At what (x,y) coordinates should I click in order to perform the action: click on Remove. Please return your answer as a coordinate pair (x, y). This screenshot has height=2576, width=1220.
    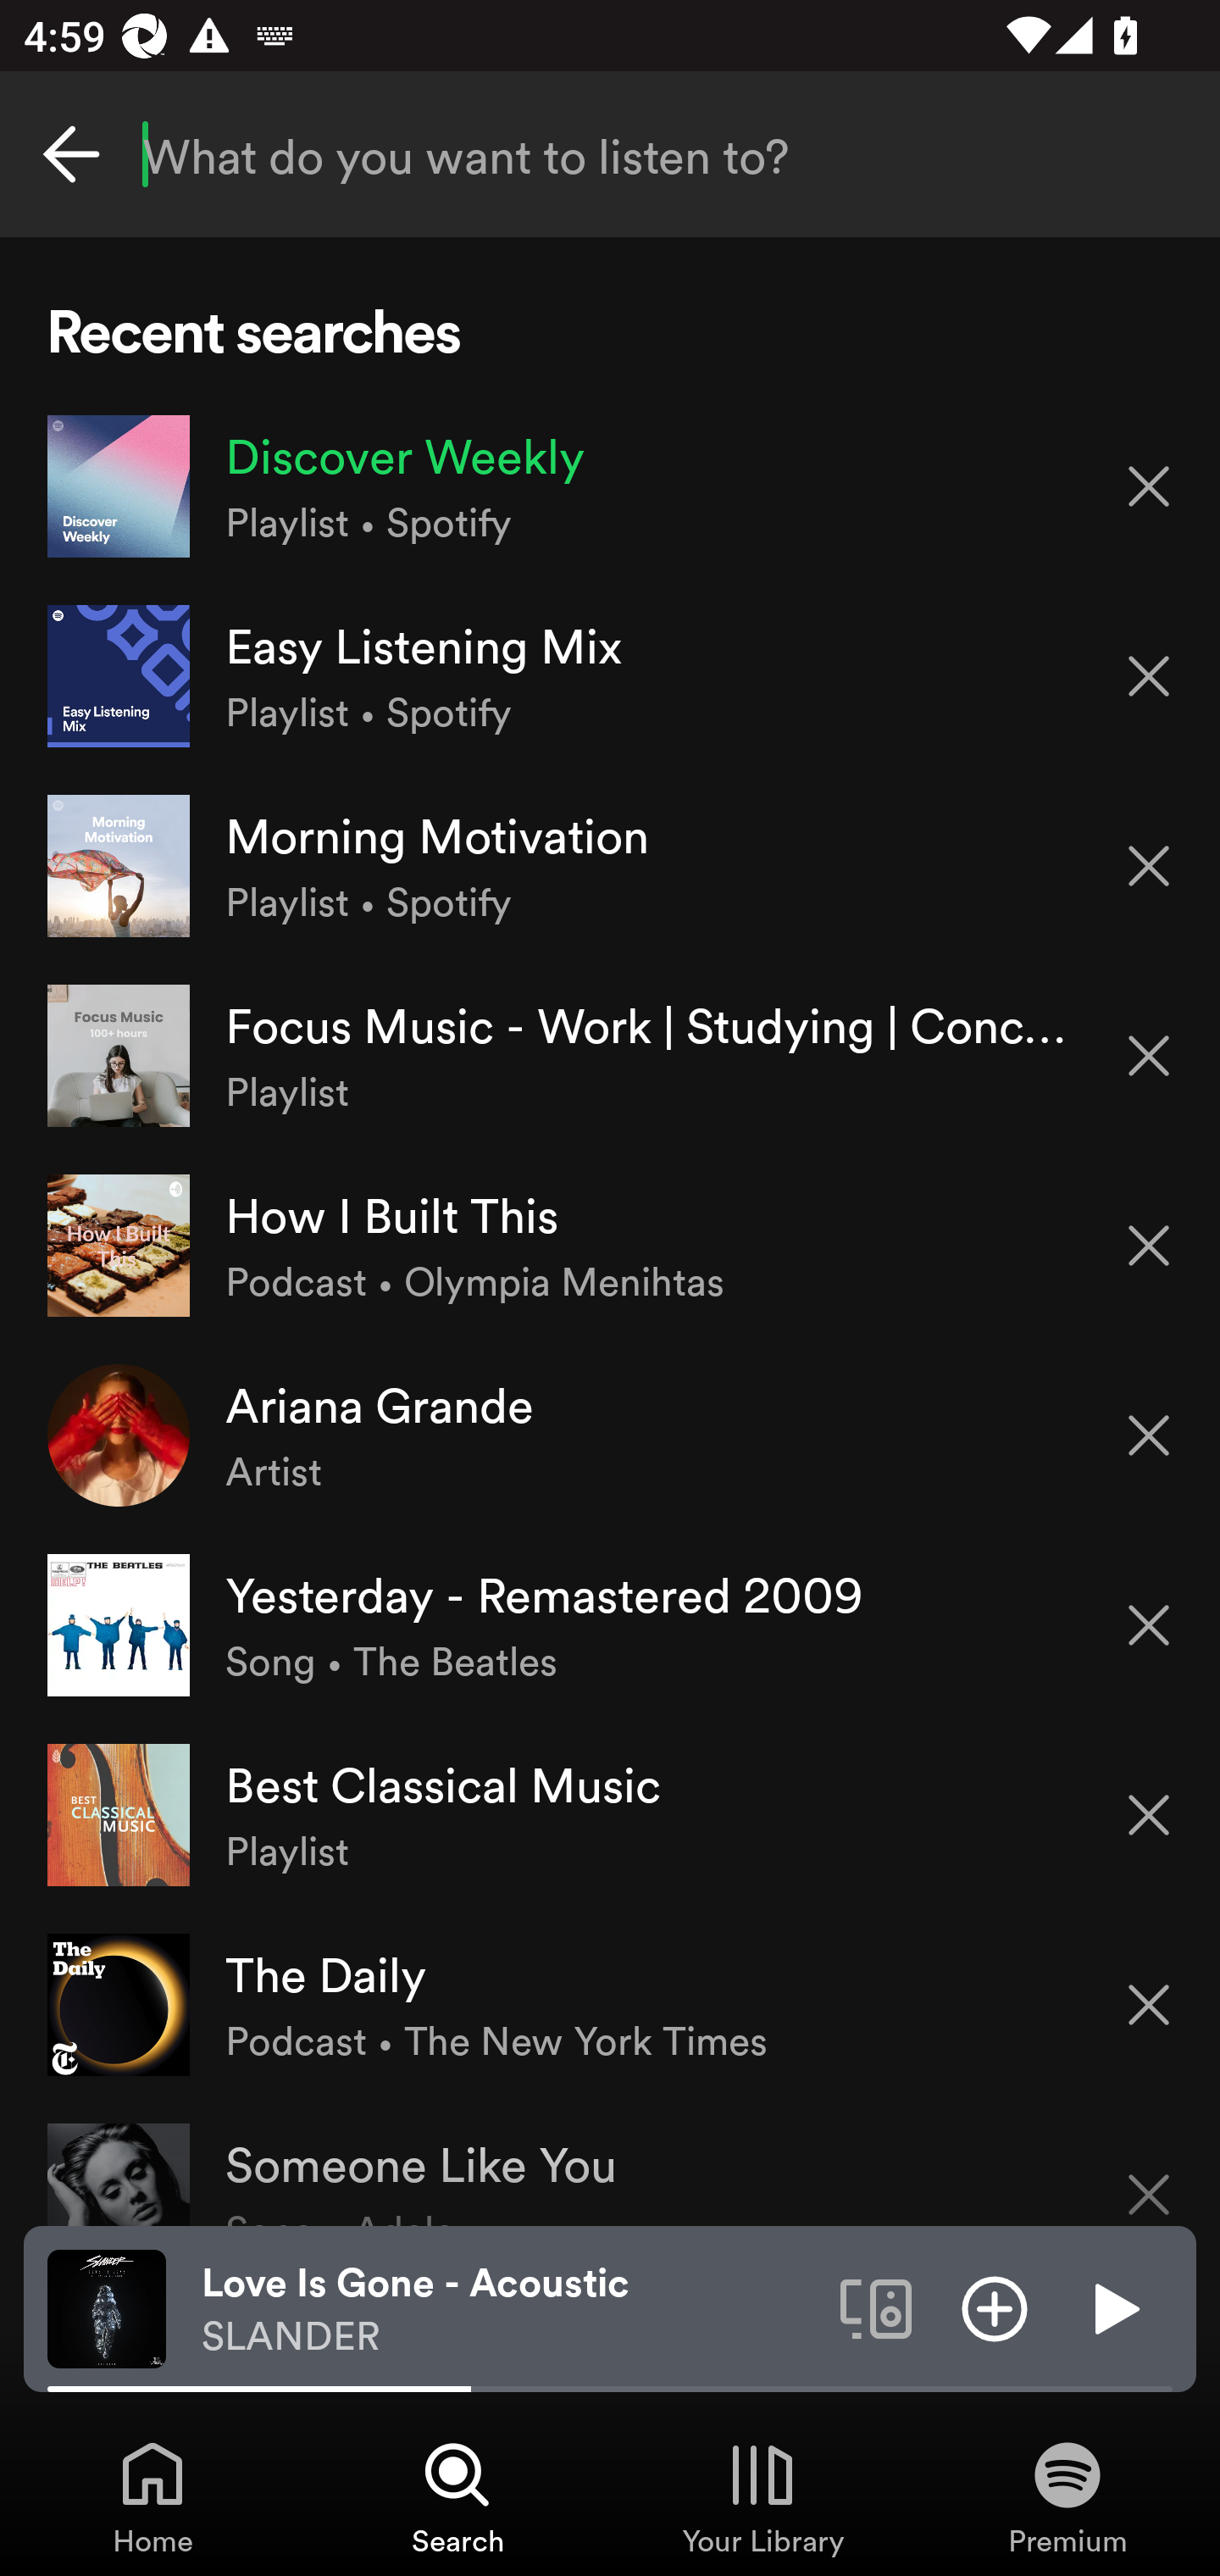
    Looking at the image, I should click on (1149, 866).